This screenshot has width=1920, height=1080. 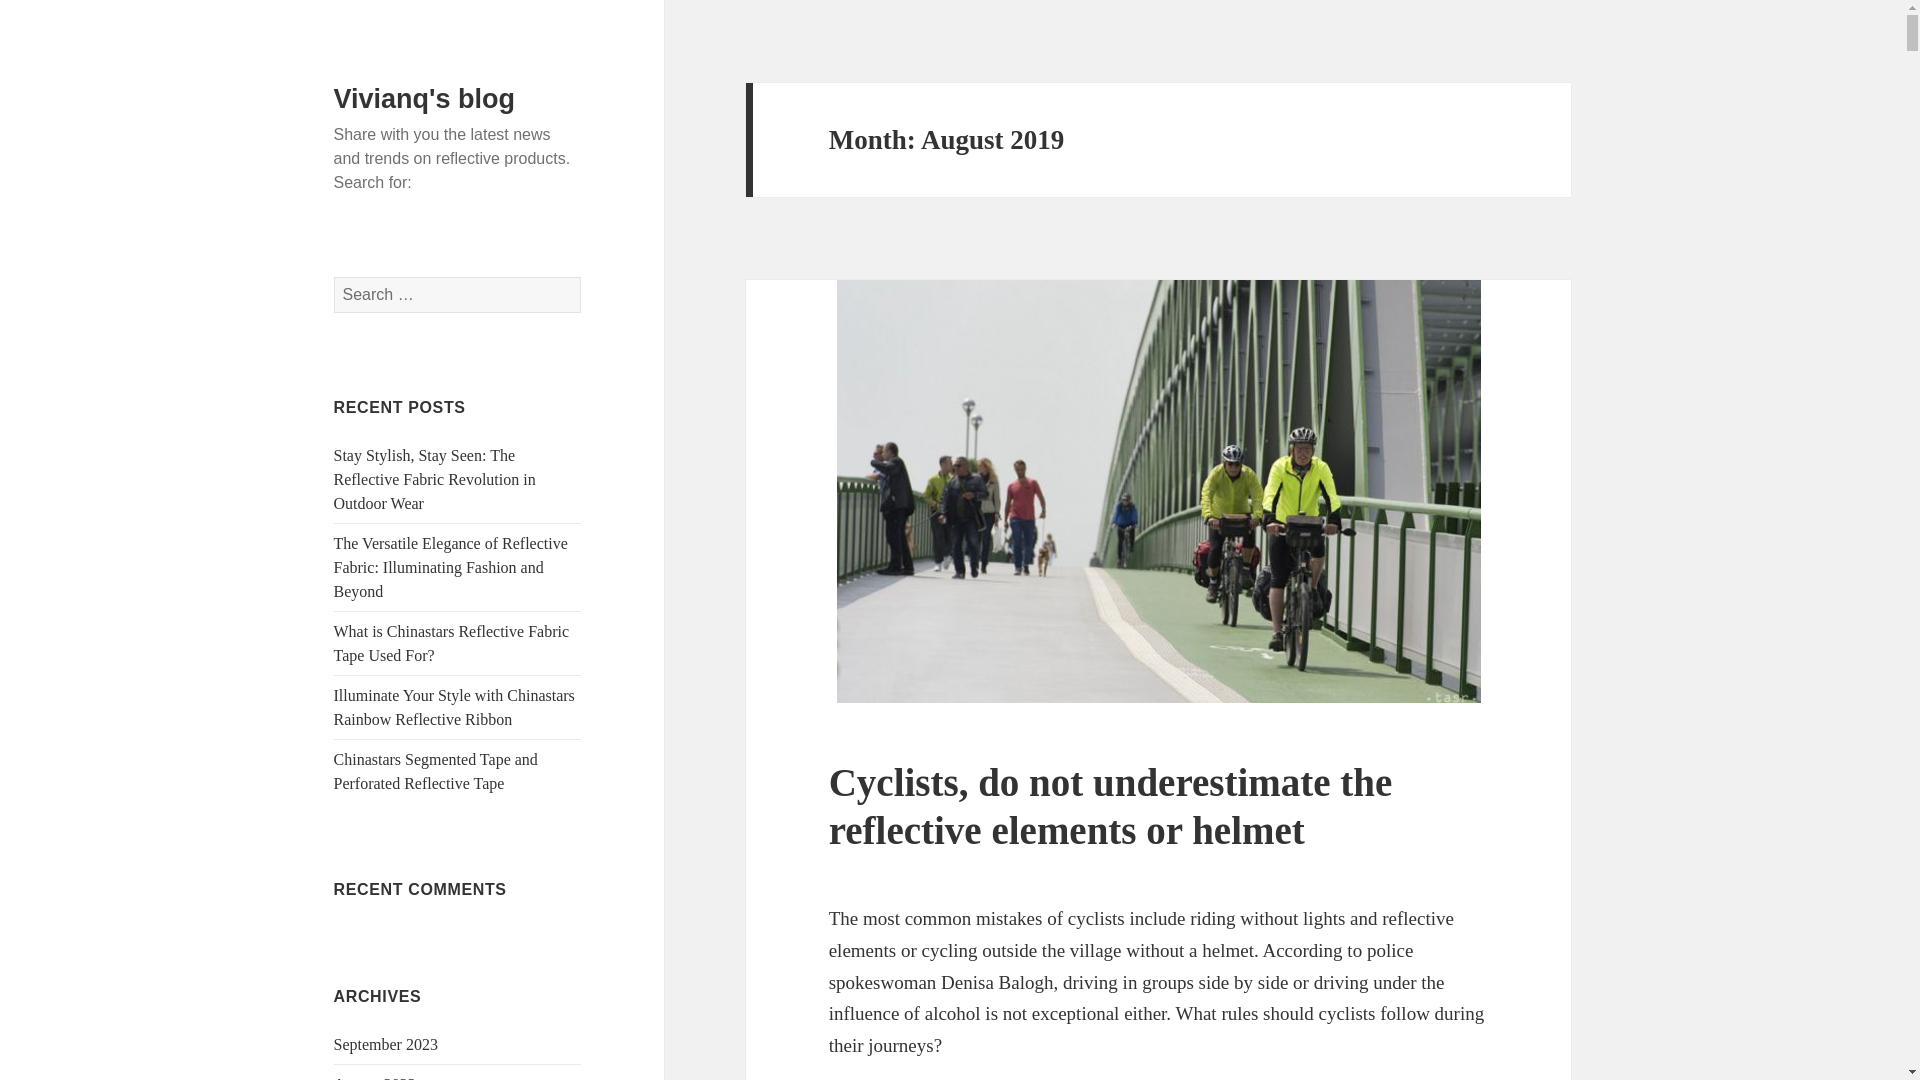 I want to click on September 2023, so click(x=386, y=1044).